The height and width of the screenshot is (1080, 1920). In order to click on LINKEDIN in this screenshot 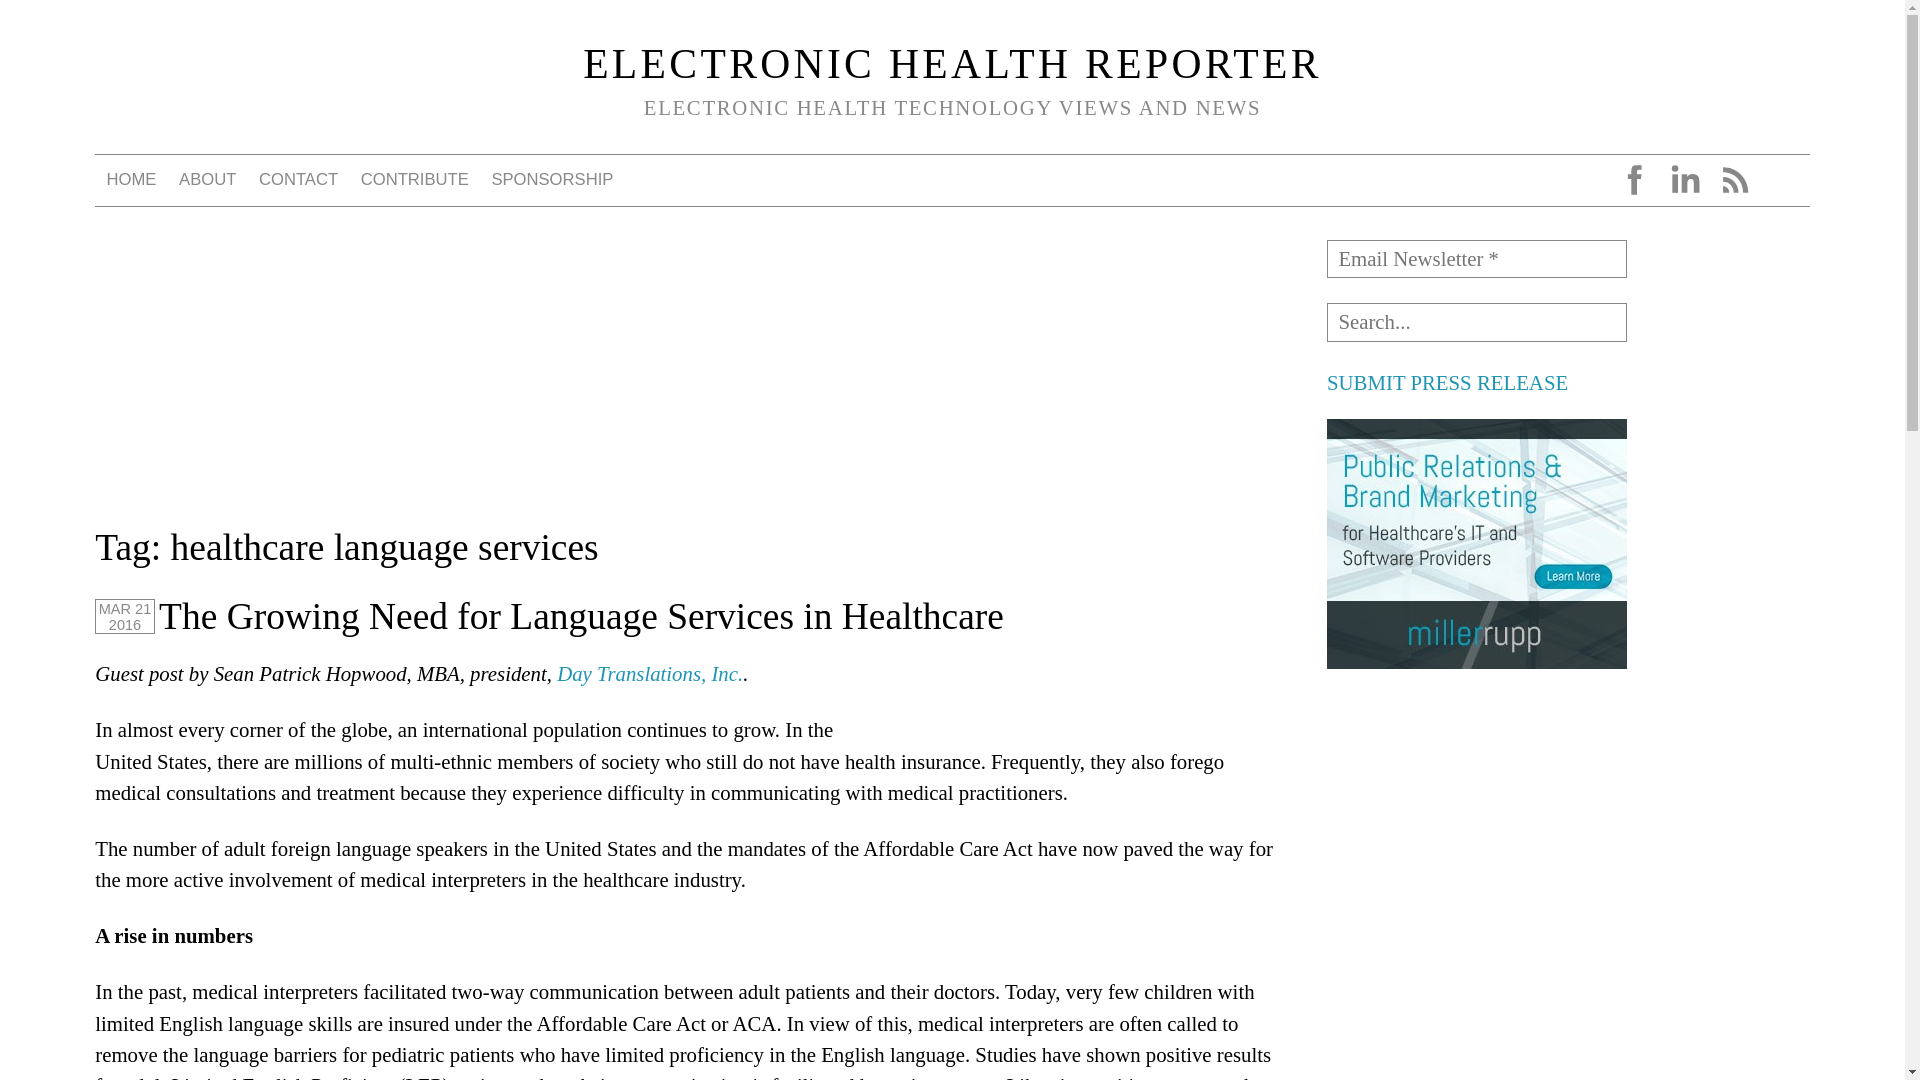, I will do `click(1684, 179)`.